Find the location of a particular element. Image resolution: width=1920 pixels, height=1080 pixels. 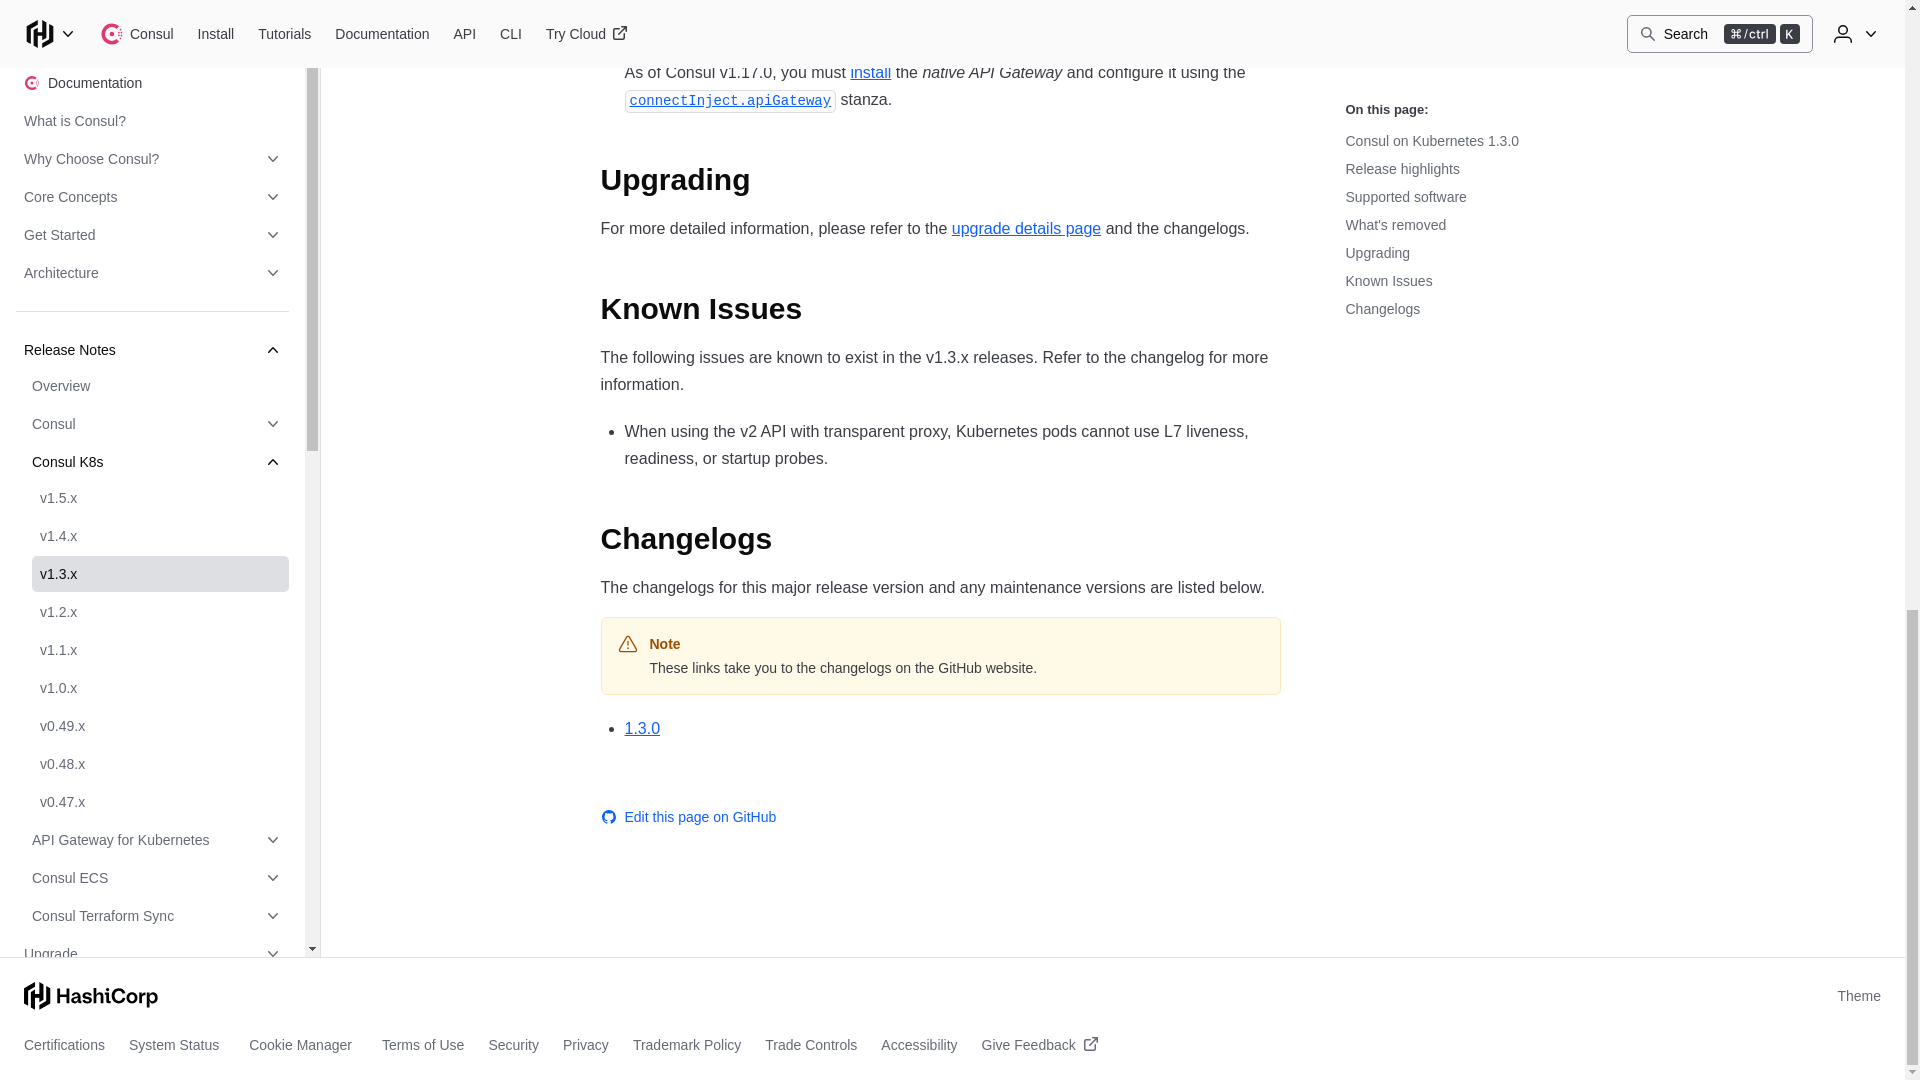

Known Issues is located at coordinates (716, 309).